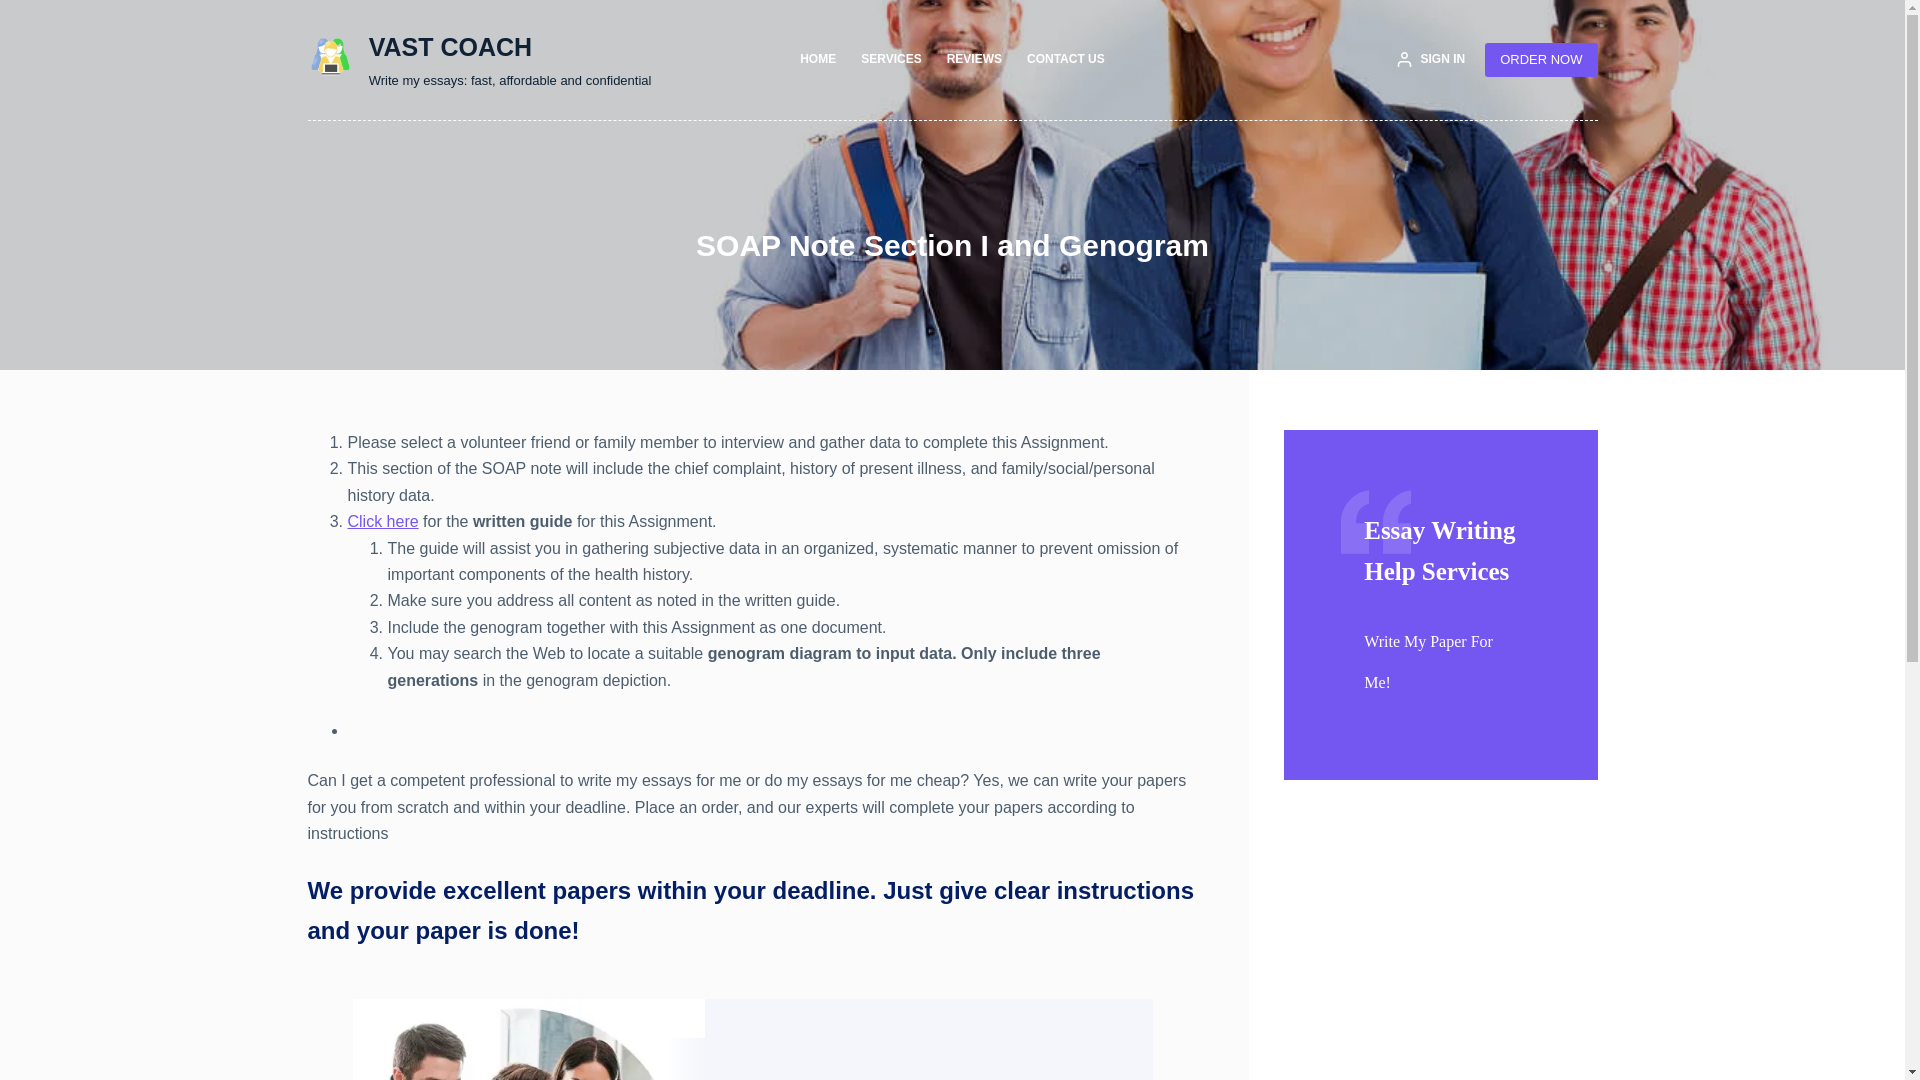 This screenshot has width=1920, height=1080. I want to click on SIGN IN, so click(1430, 60).